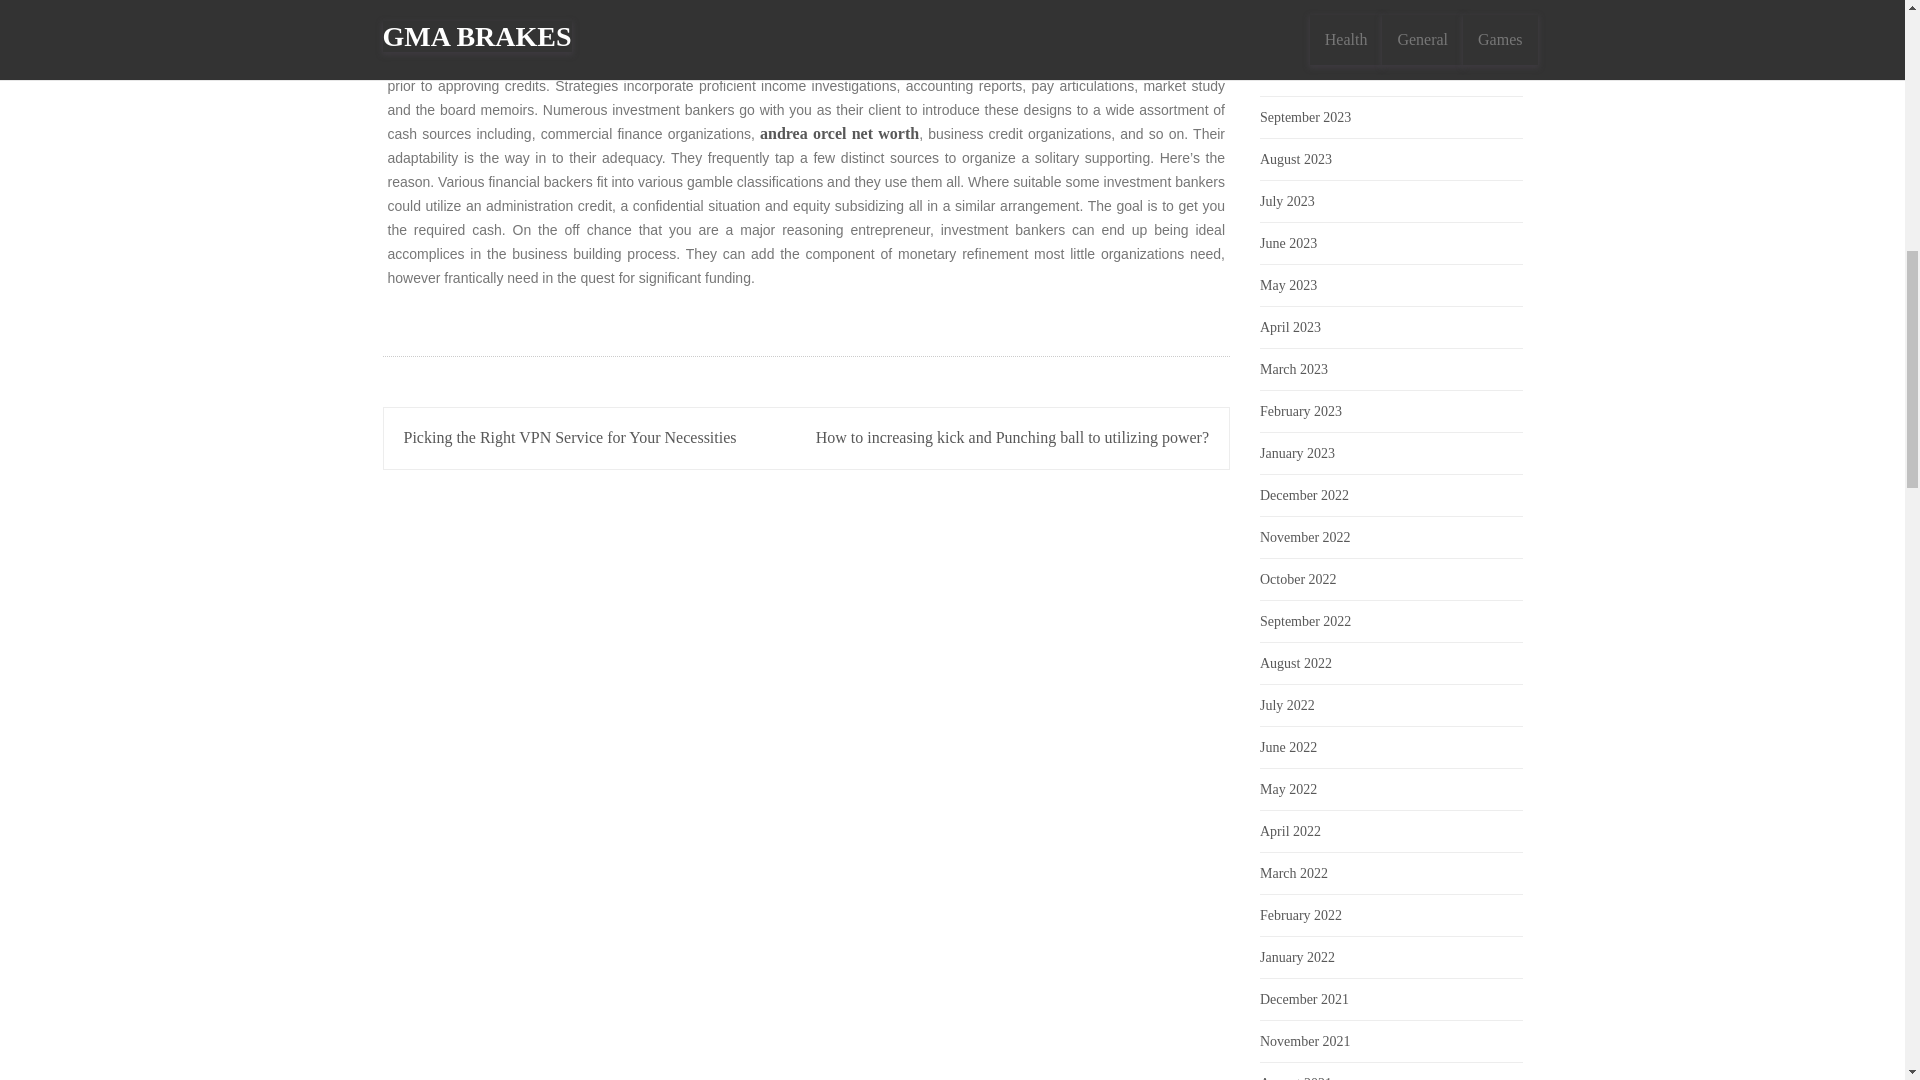 This screenshot has height=1080, width=1920. What do you see at coordinates (1294, 368) in the screenshot?
I see `March 2023` at bounding box center [1294, 368].